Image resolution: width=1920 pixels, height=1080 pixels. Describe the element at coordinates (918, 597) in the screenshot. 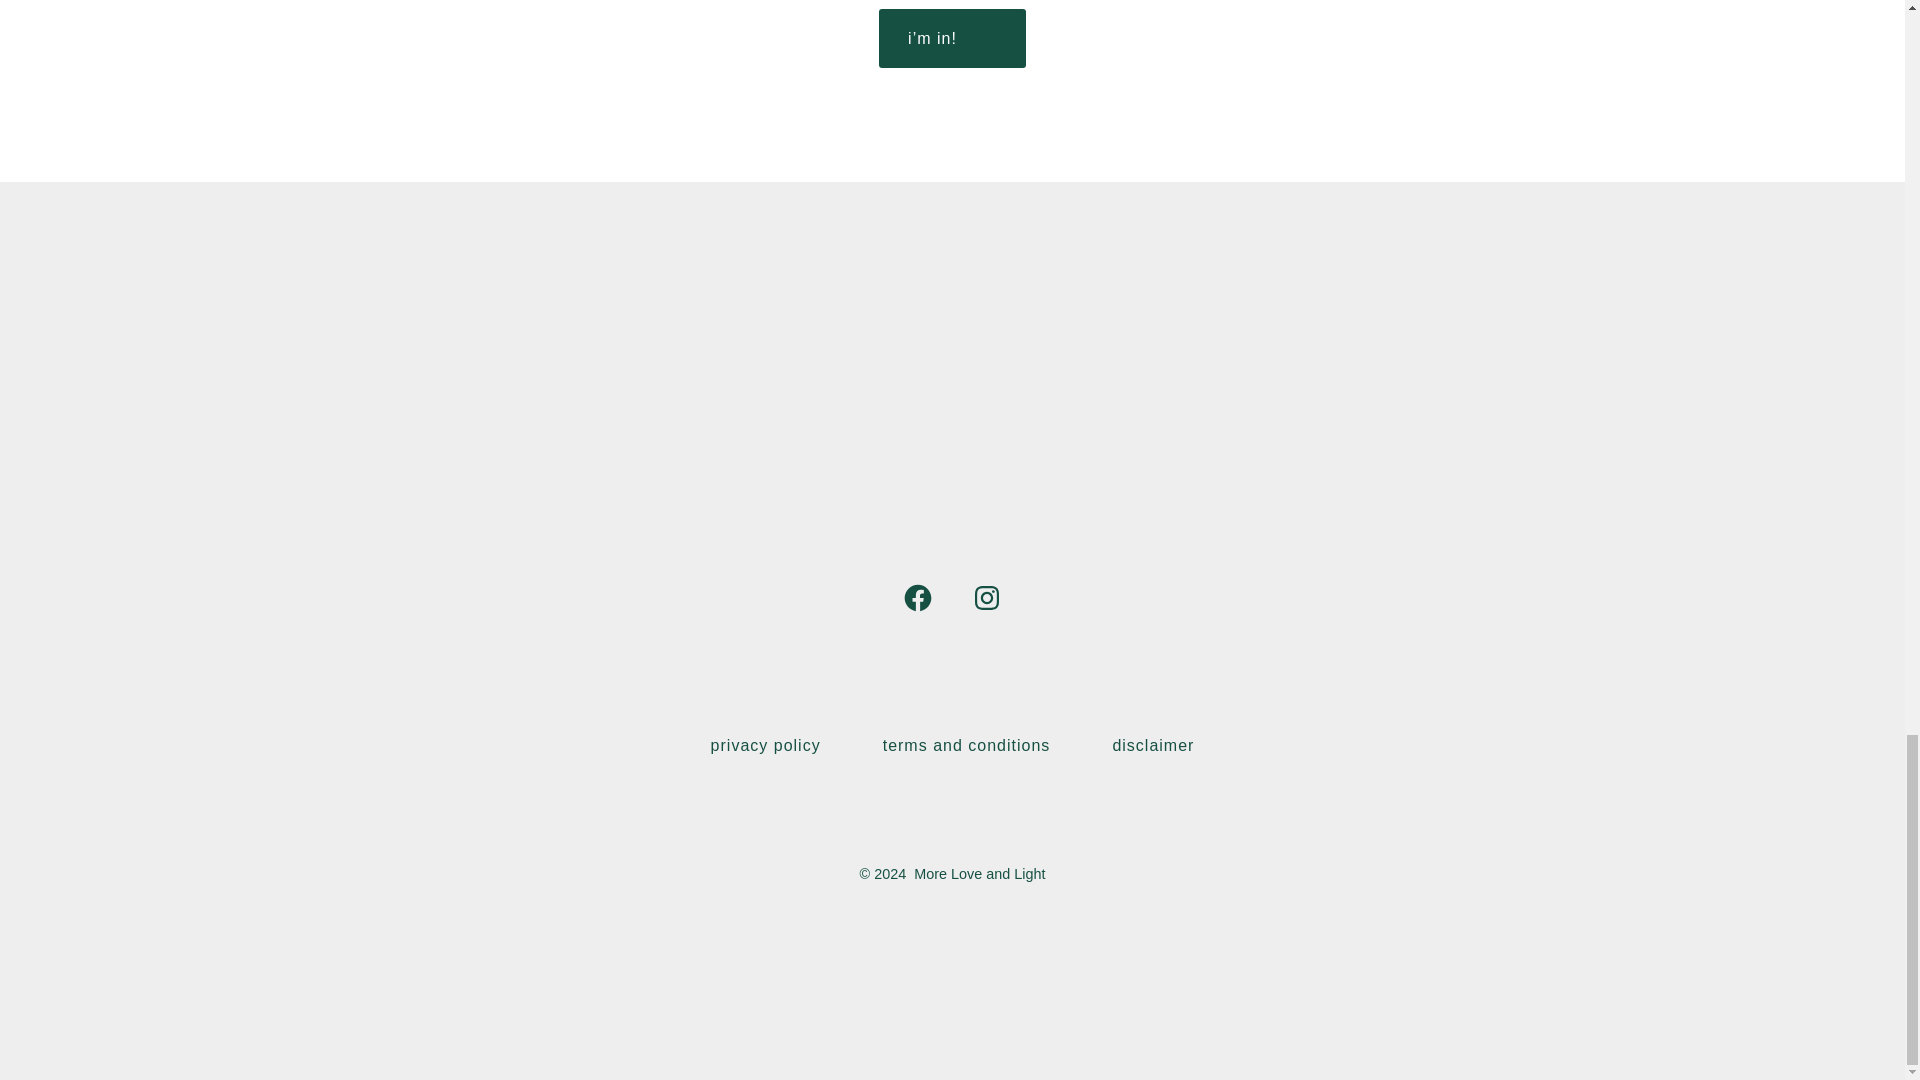

I see `Open Facebook in a new tab` at that location.